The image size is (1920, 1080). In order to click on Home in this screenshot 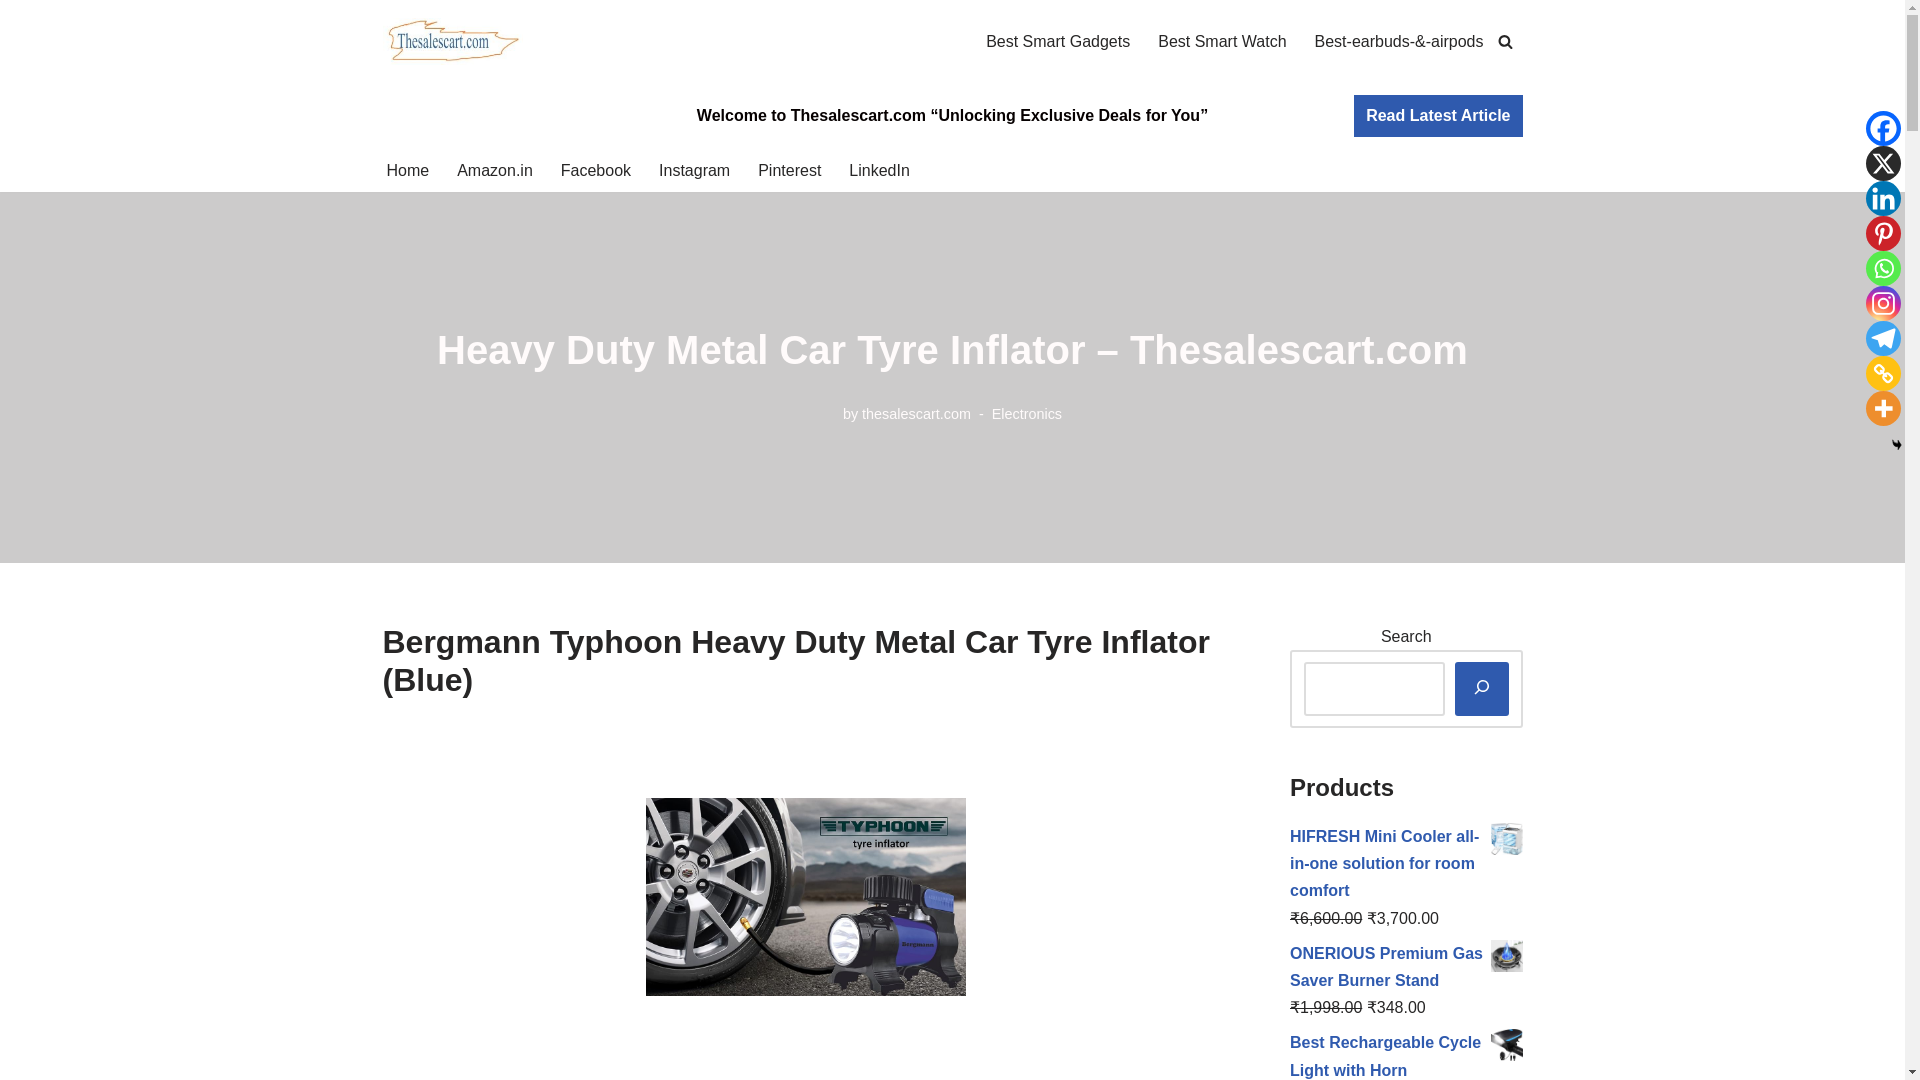, I will do `click(406, 170)`.